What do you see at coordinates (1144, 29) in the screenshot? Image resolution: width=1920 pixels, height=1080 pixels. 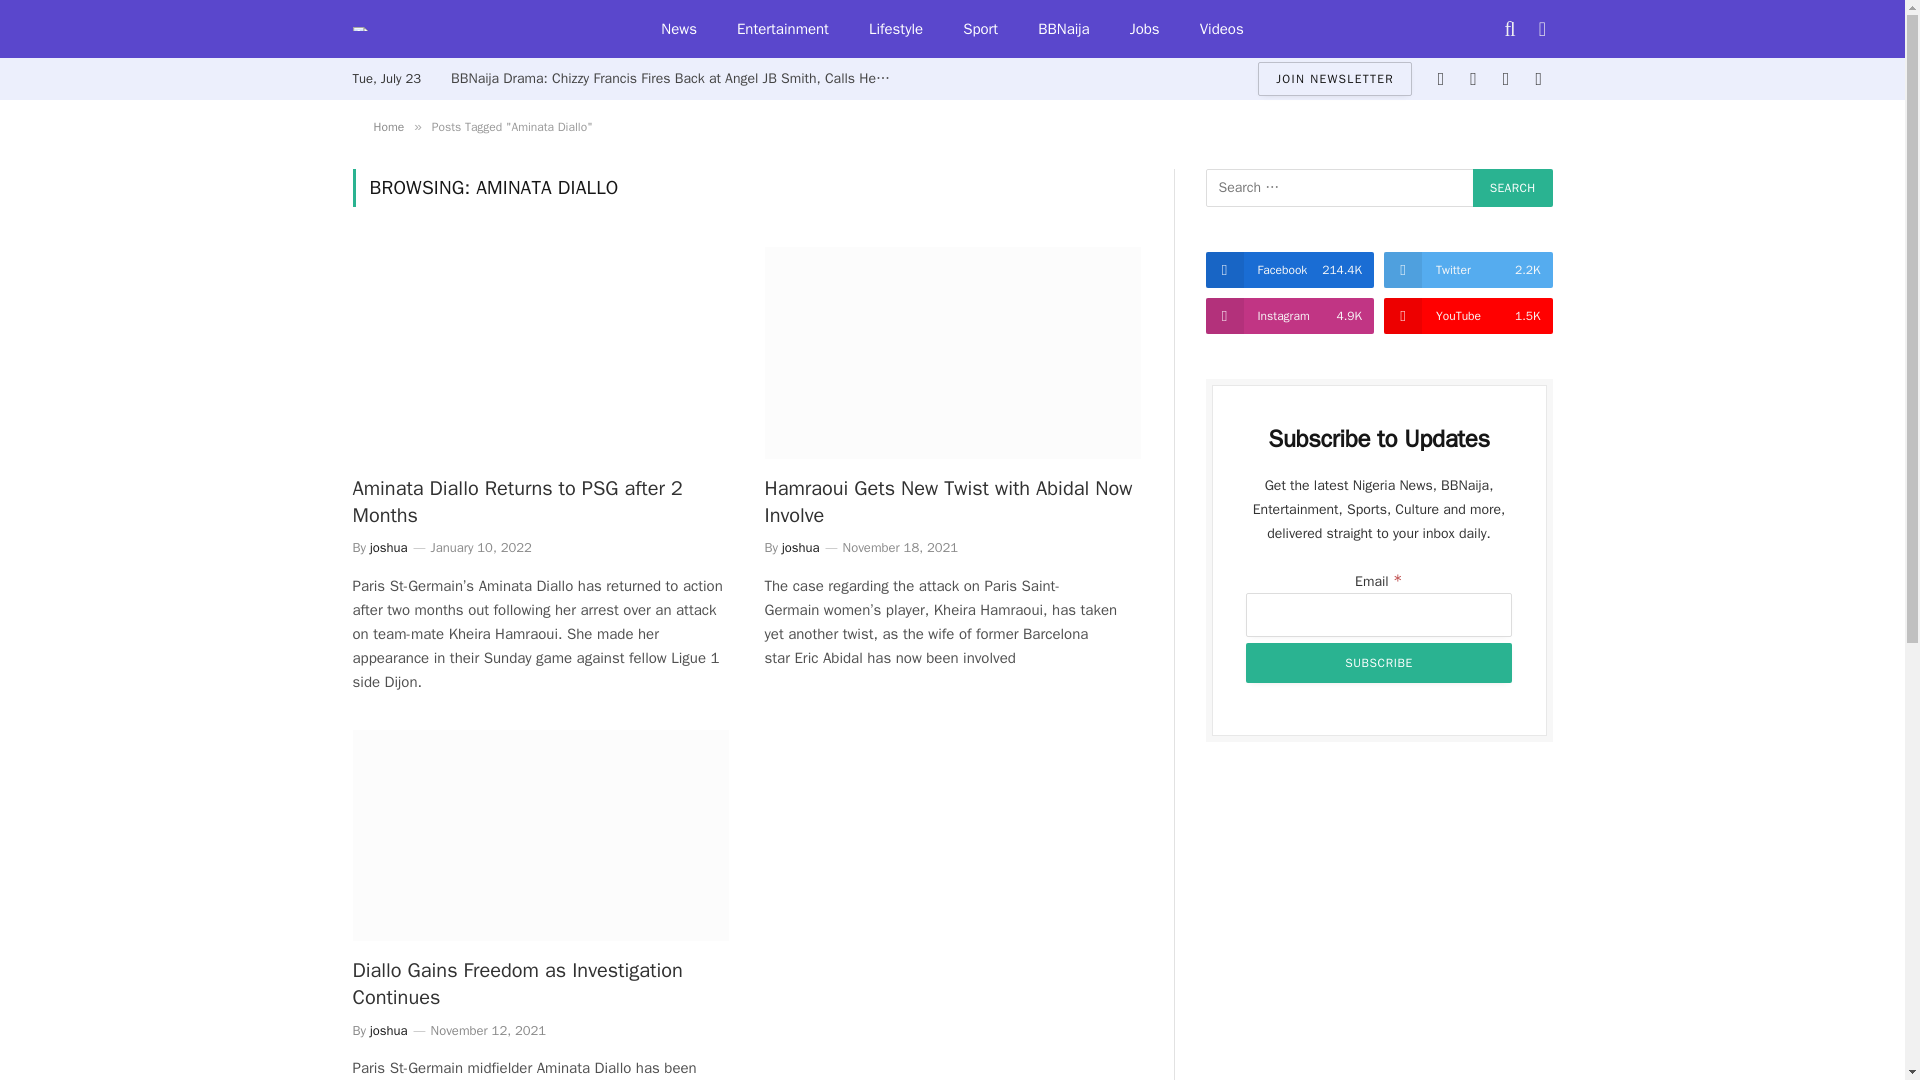 I see `Jobs` at bounding box center [1144, 29].